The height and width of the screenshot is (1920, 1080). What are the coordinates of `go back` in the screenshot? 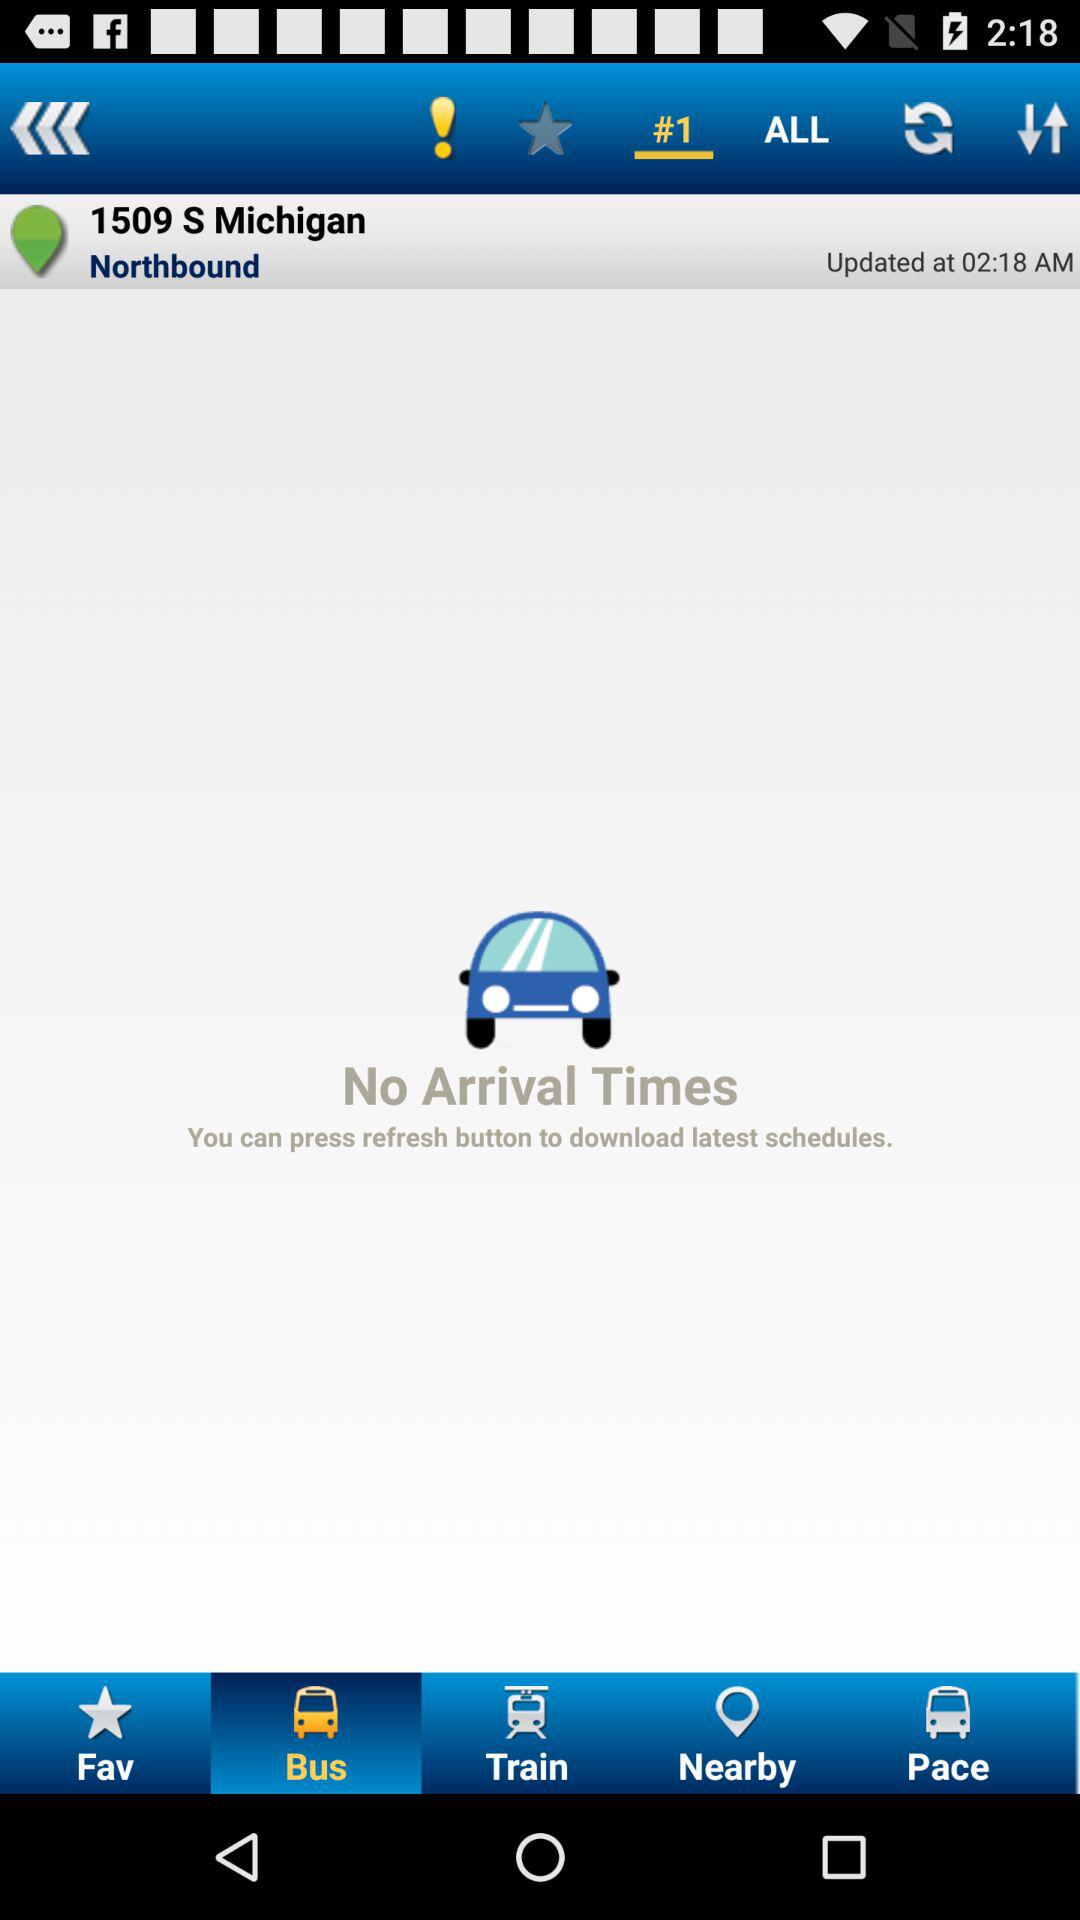 It's located at (50, 128).